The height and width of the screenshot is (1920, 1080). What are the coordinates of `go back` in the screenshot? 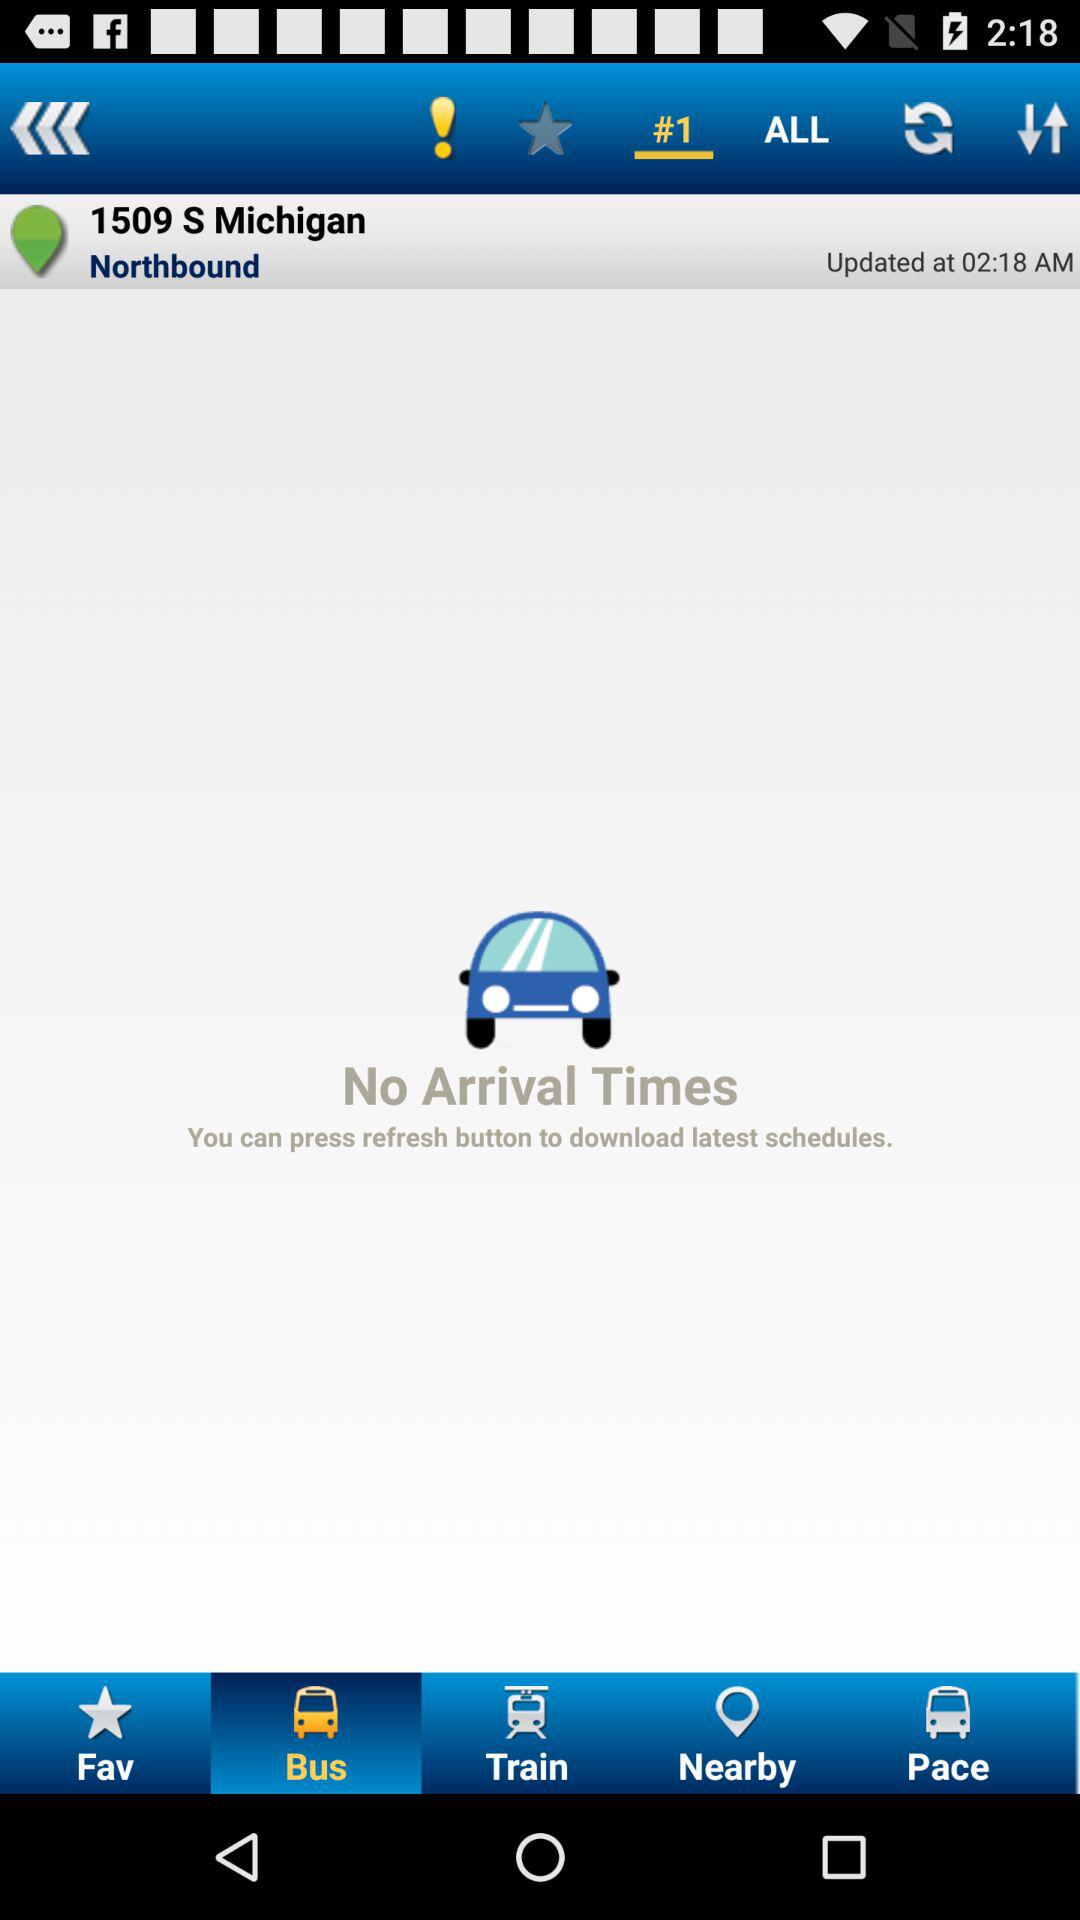 It's located at (50, 128).